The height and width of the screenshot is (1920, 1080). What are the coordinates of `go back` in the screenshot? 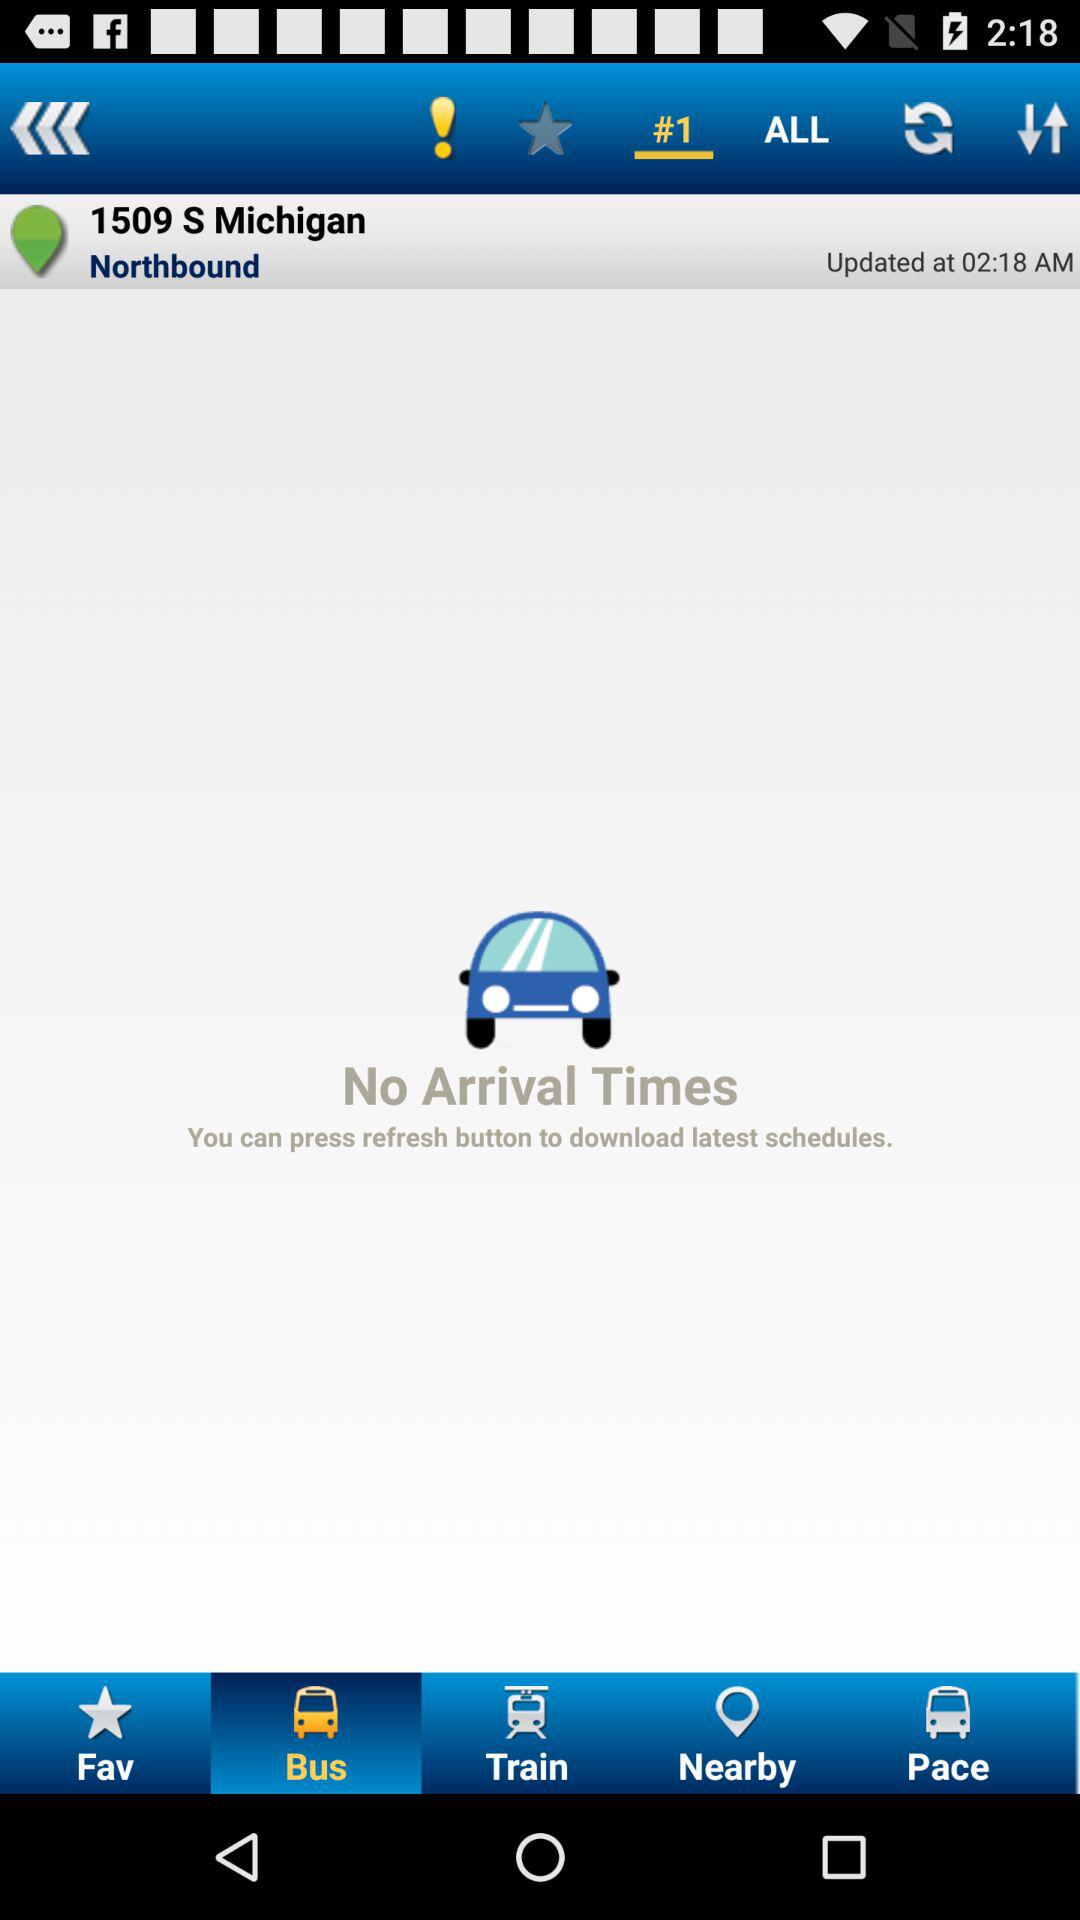 It's located at (50, 128).